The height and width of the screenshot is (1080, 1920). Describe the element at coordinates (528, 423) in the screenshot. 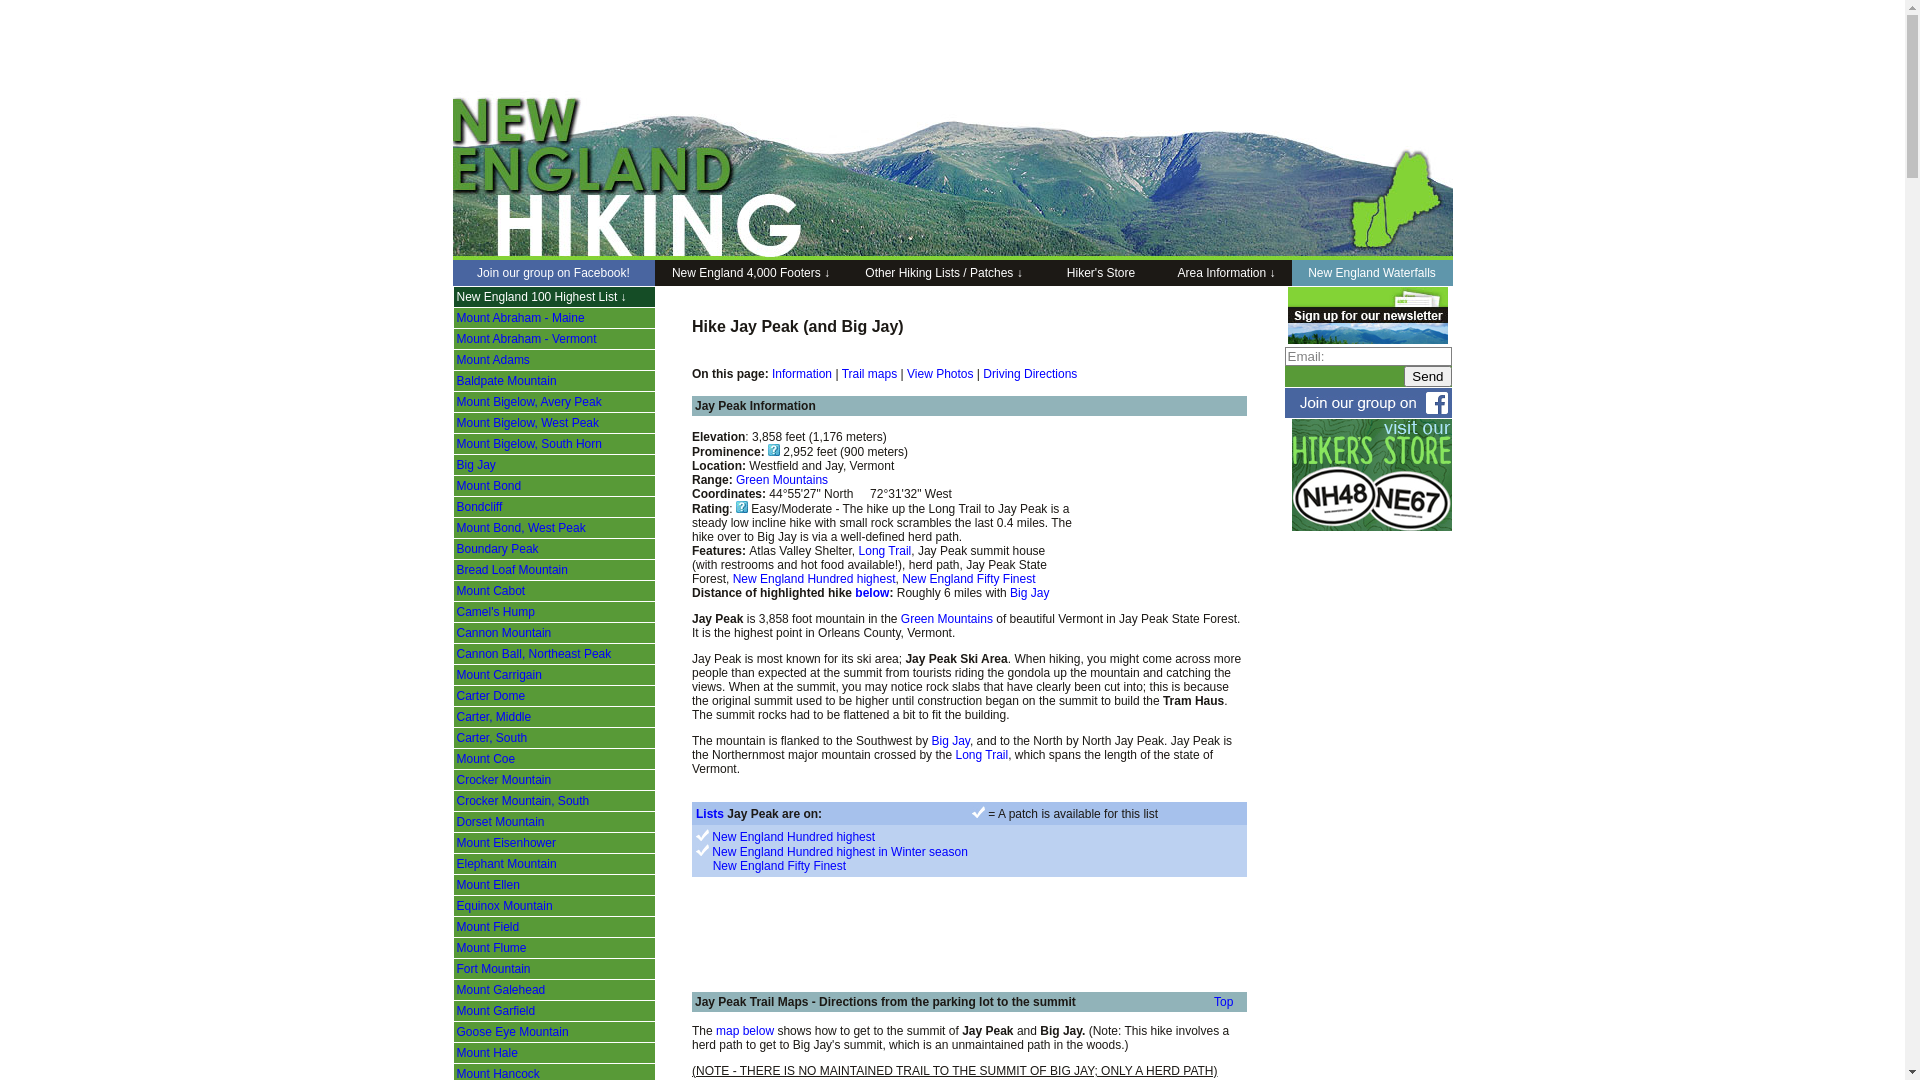

I see `Mount Bigelow, West Peak` at that location.